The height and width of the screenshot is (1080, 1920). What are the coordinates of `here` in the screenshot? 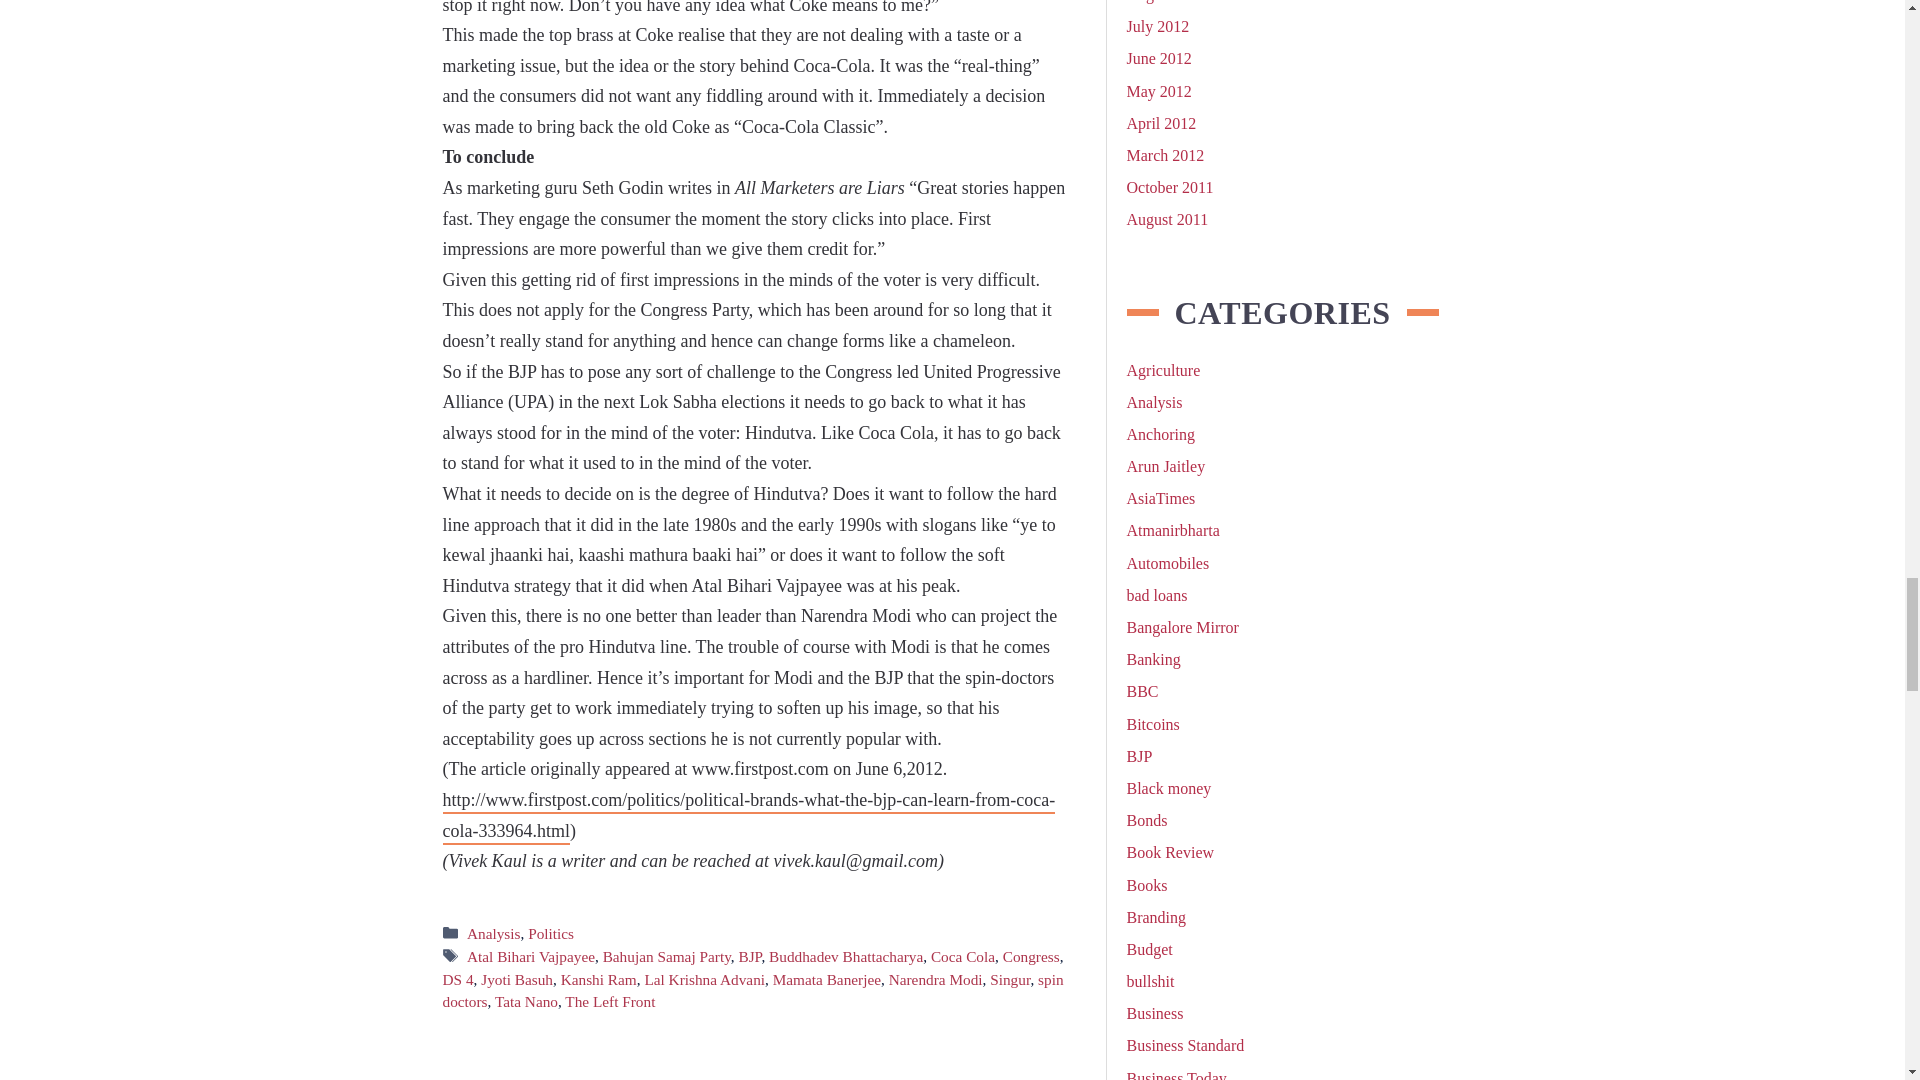 It's located at (748, 816).